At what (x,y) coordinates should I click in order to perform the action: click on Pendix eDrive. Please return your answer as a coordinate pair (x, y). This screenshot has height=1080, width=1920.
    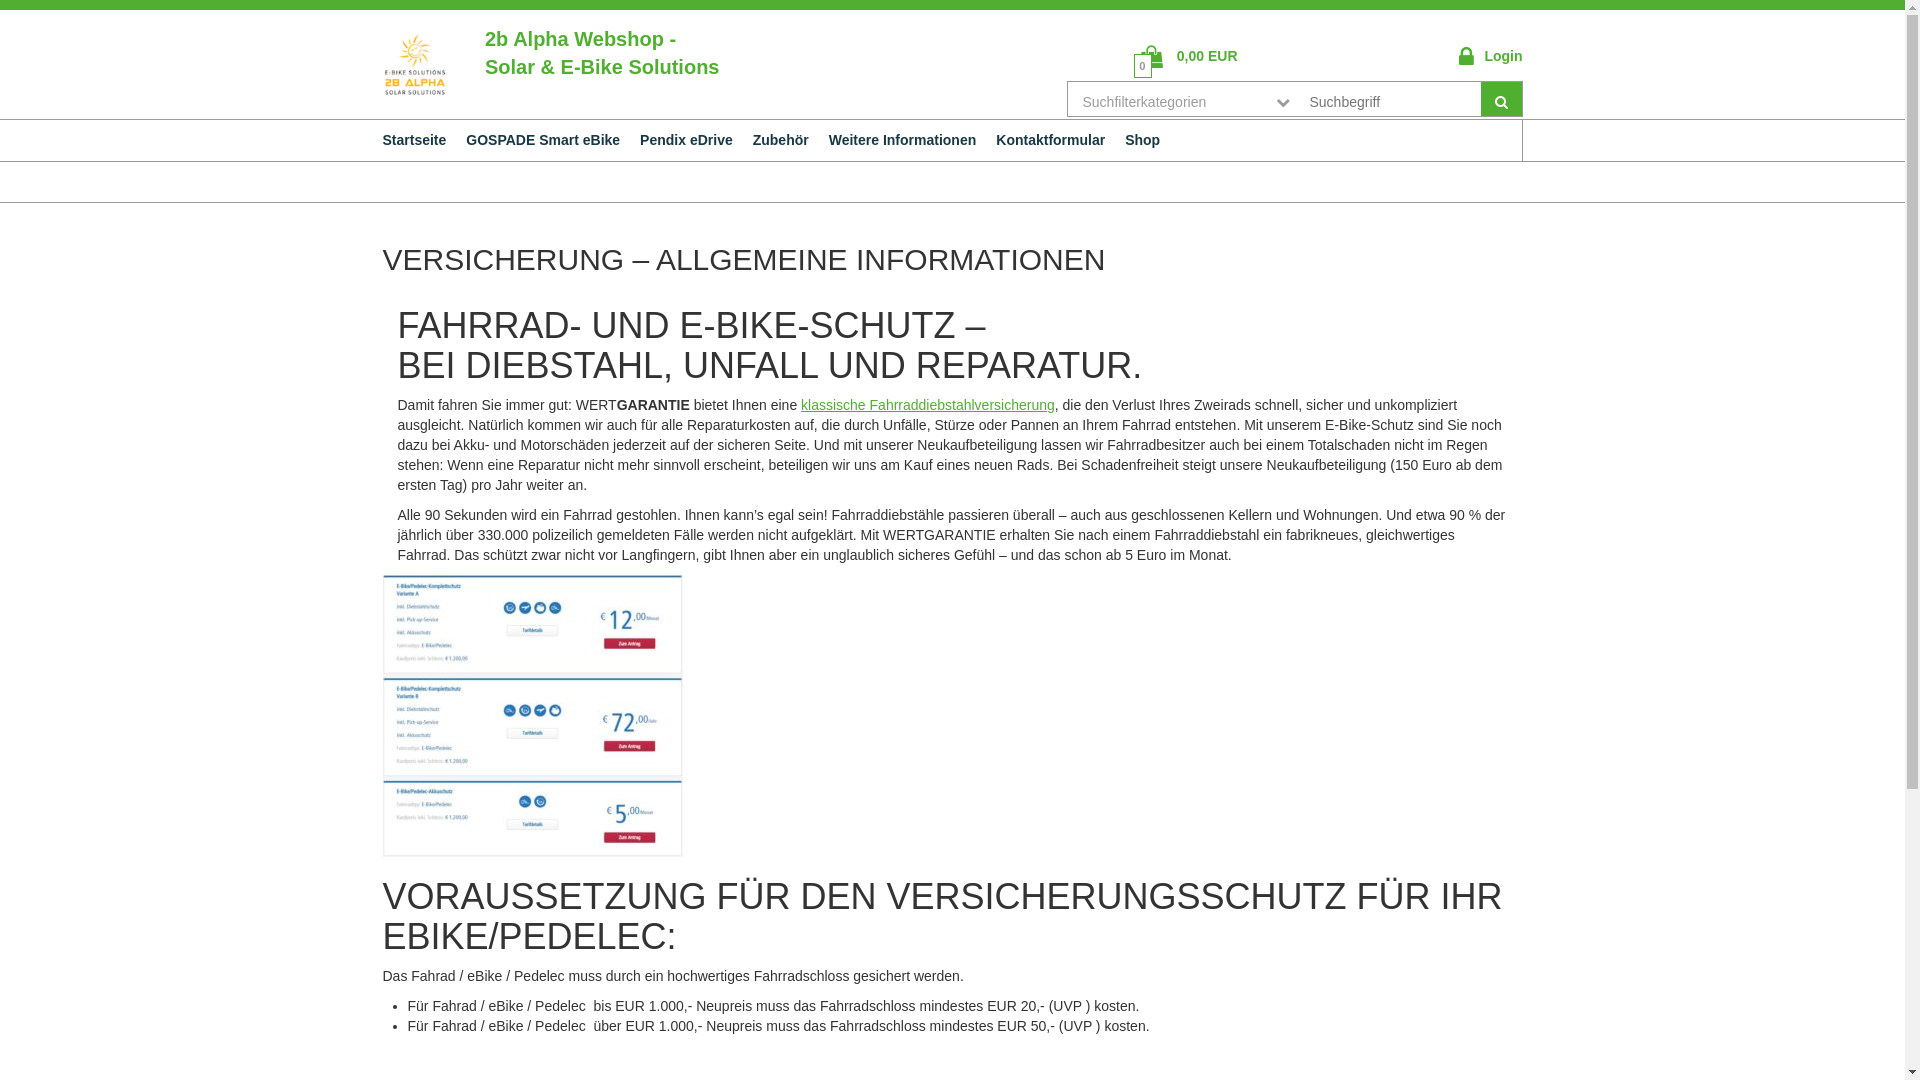
    Looking at the image, I should click on (686, 140).